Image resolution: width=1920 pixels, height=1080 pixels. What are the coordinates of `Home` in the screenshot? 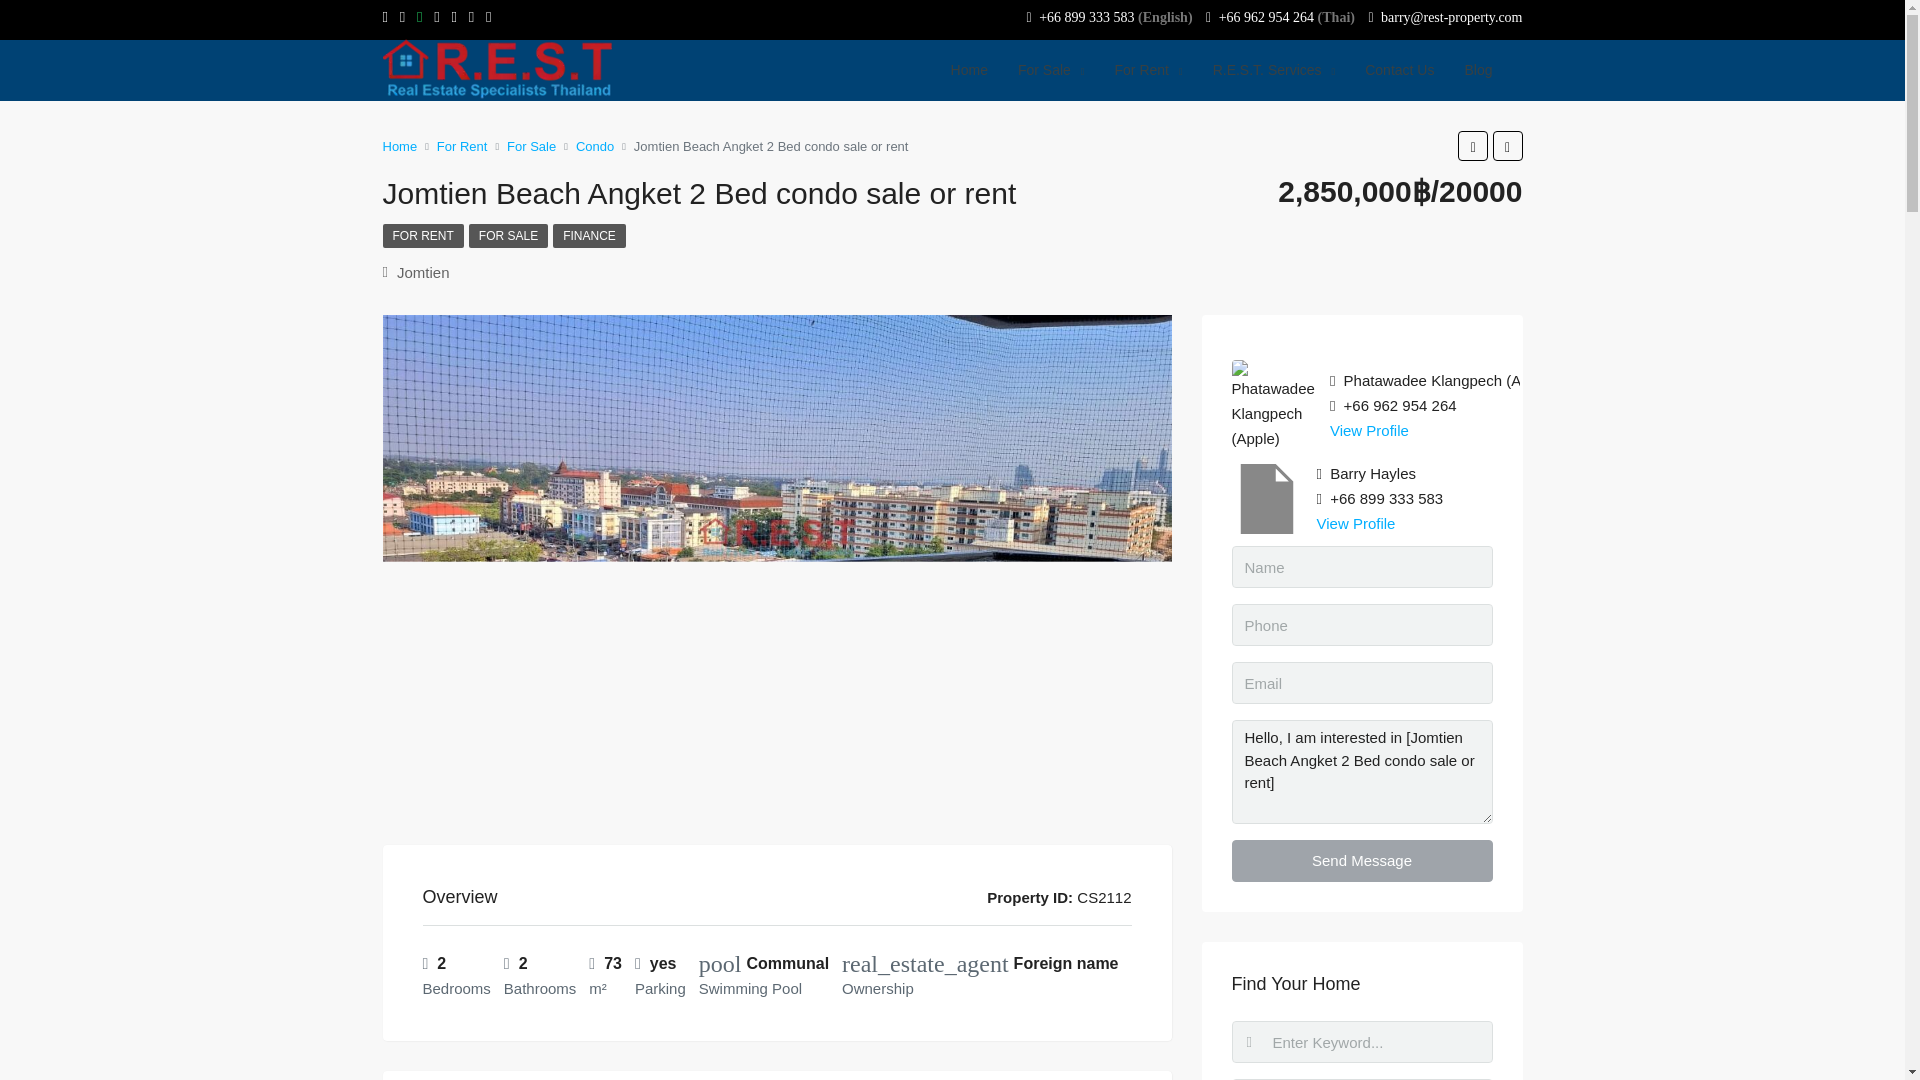 It's located at (969, 70).